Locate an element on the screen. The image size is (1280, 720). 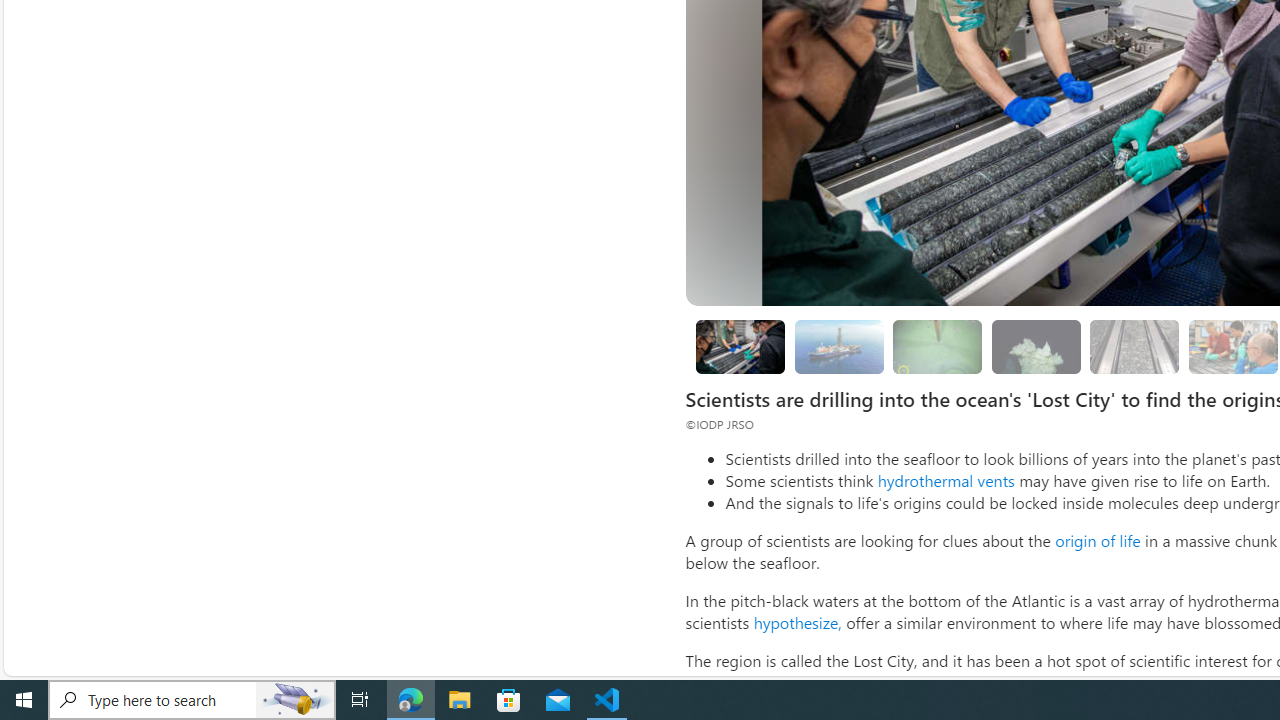
hypothesize, is located at coordinates (797, 622).